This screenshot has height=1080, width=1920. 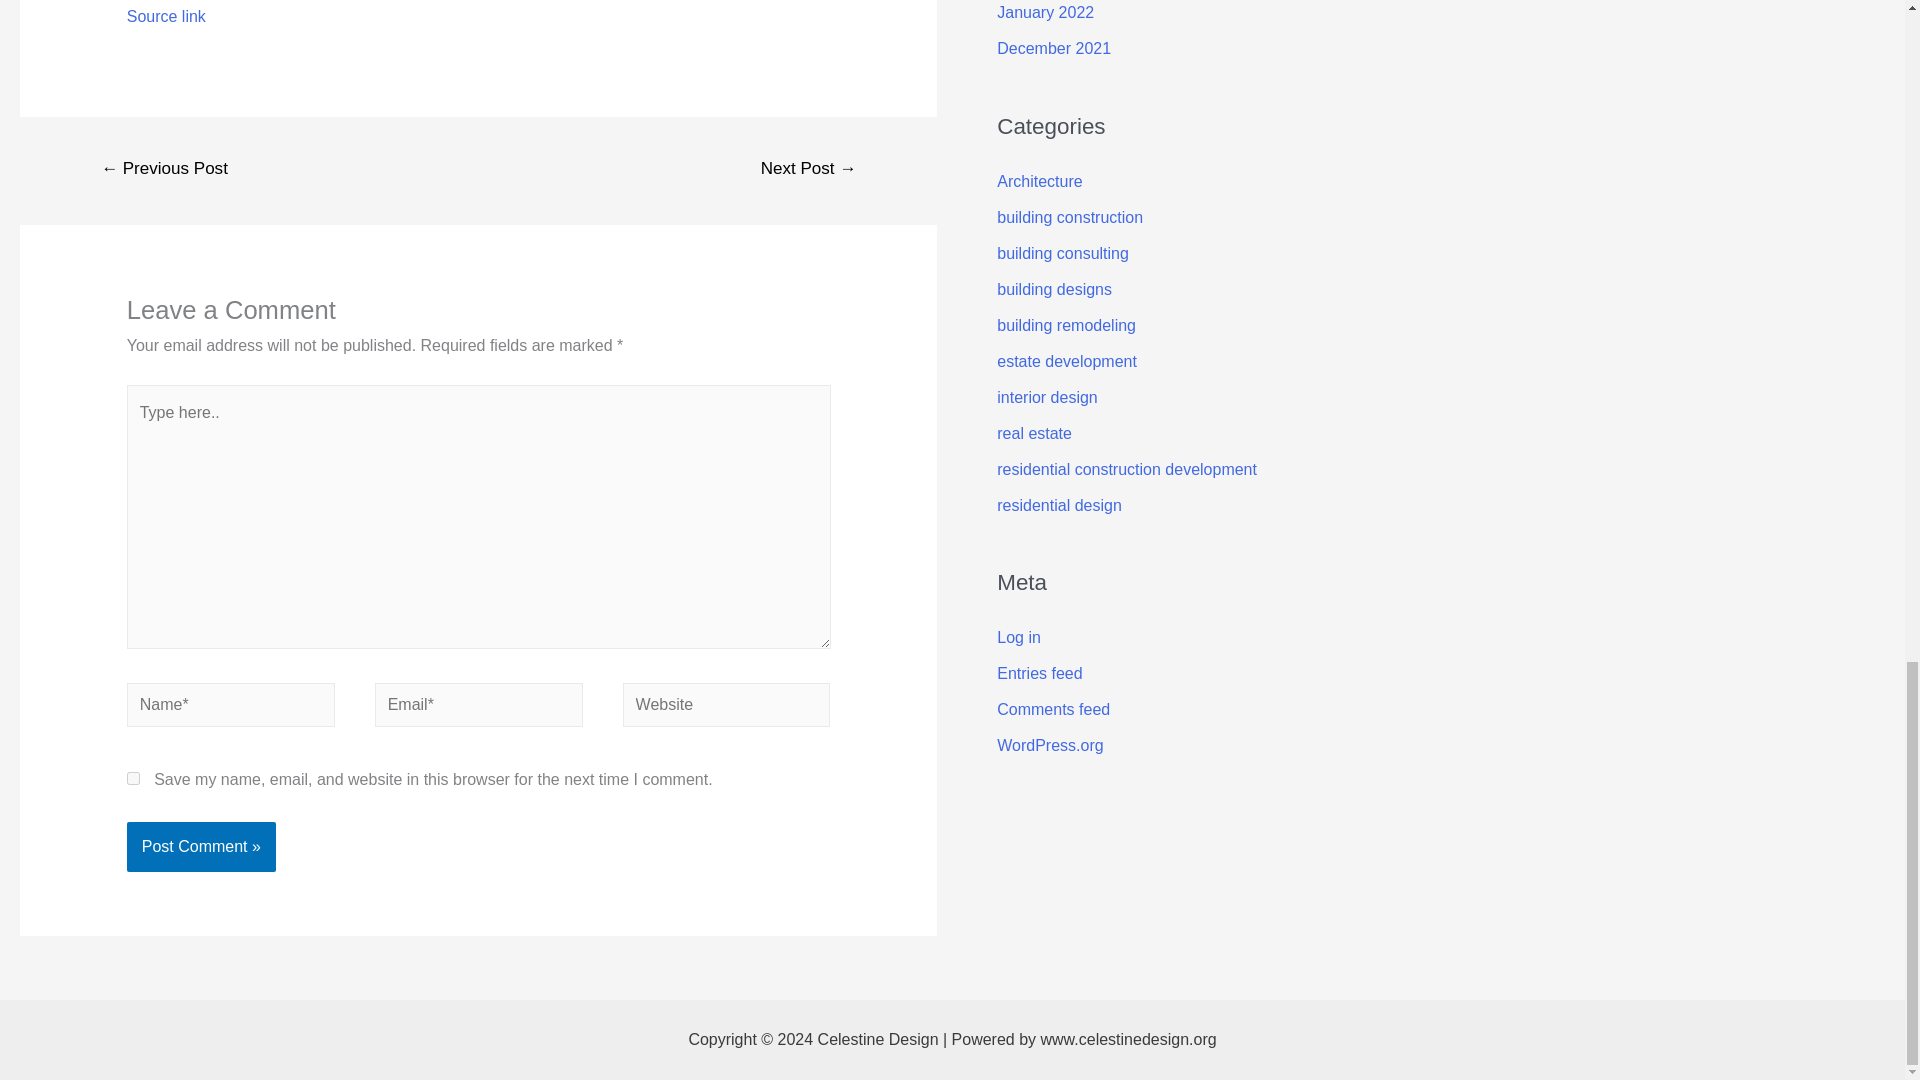 I want to click on yes, so click(x=133, y=778).